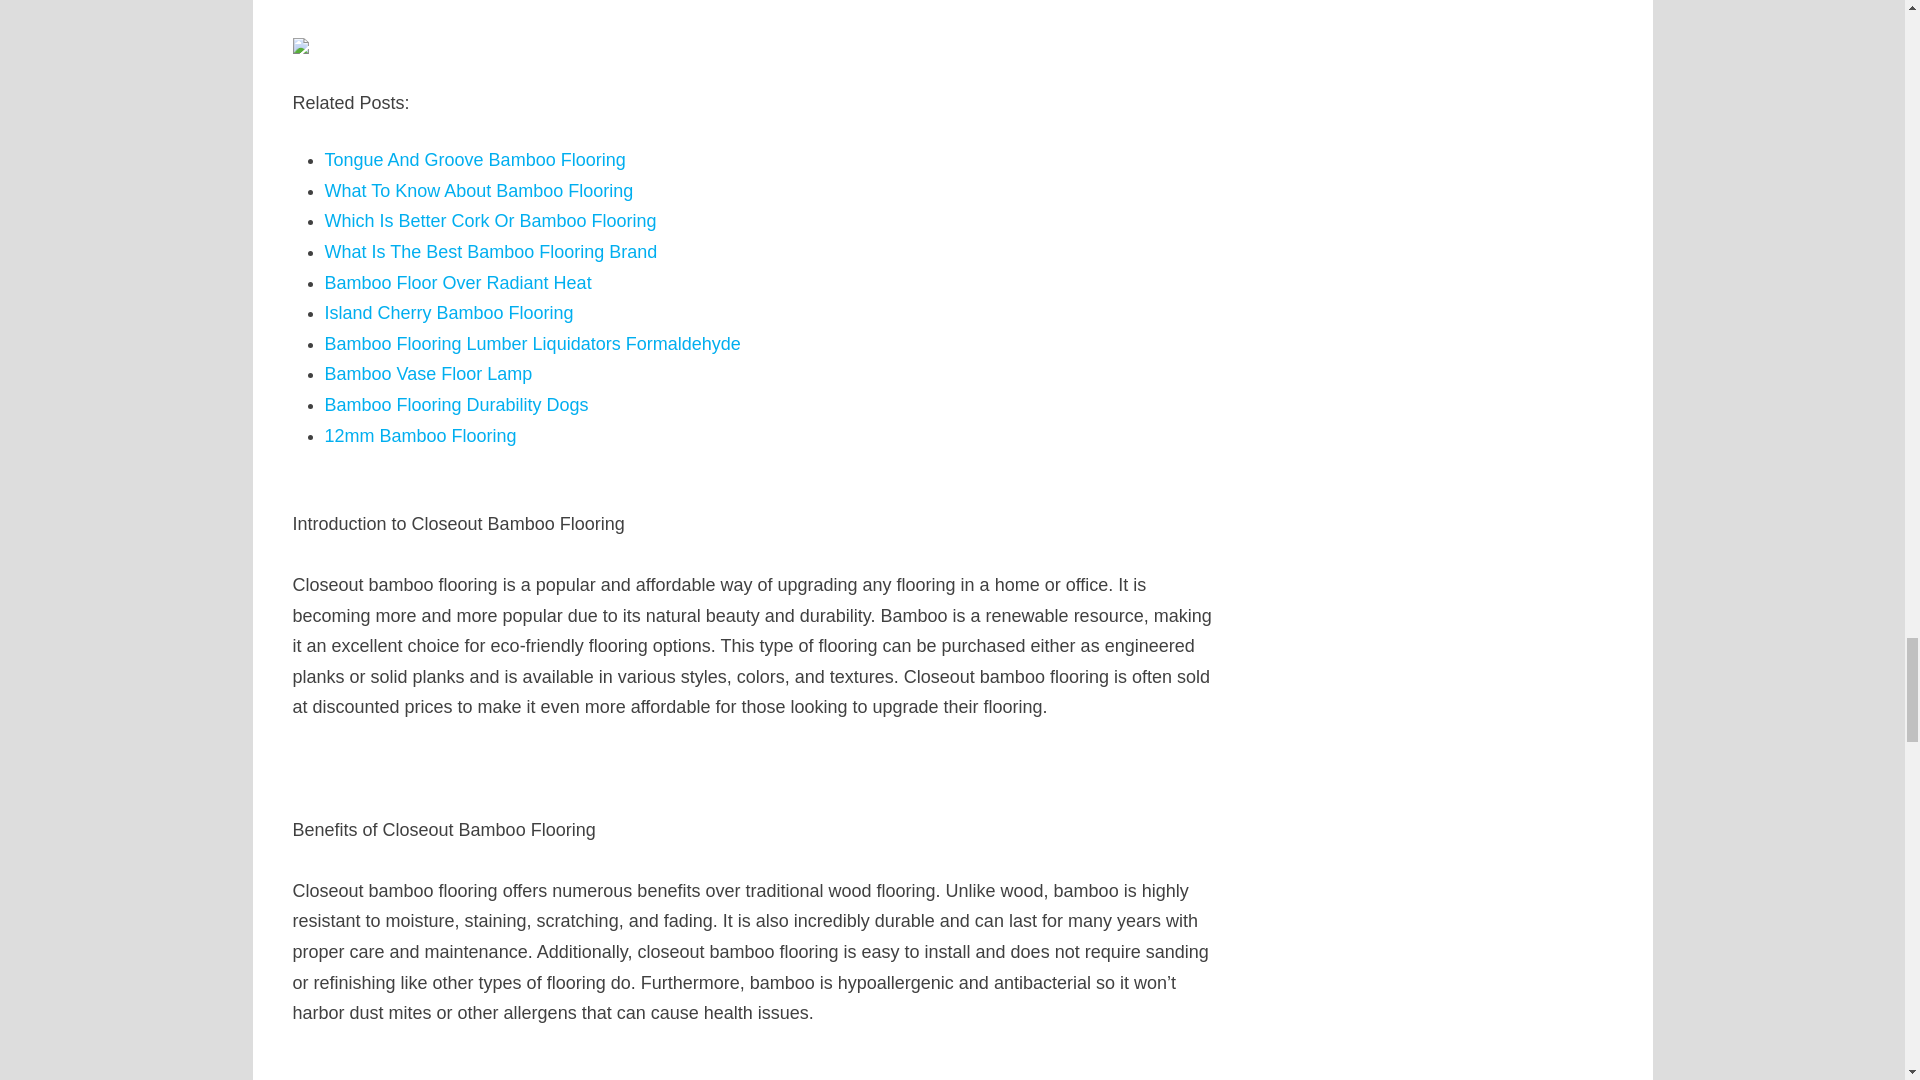 Image resolution: width=1920 pixels, height=1080 pixels. I want to click on Bamboo Flooring Lumber Liquidators Formaldehyde, so click(532, 344).